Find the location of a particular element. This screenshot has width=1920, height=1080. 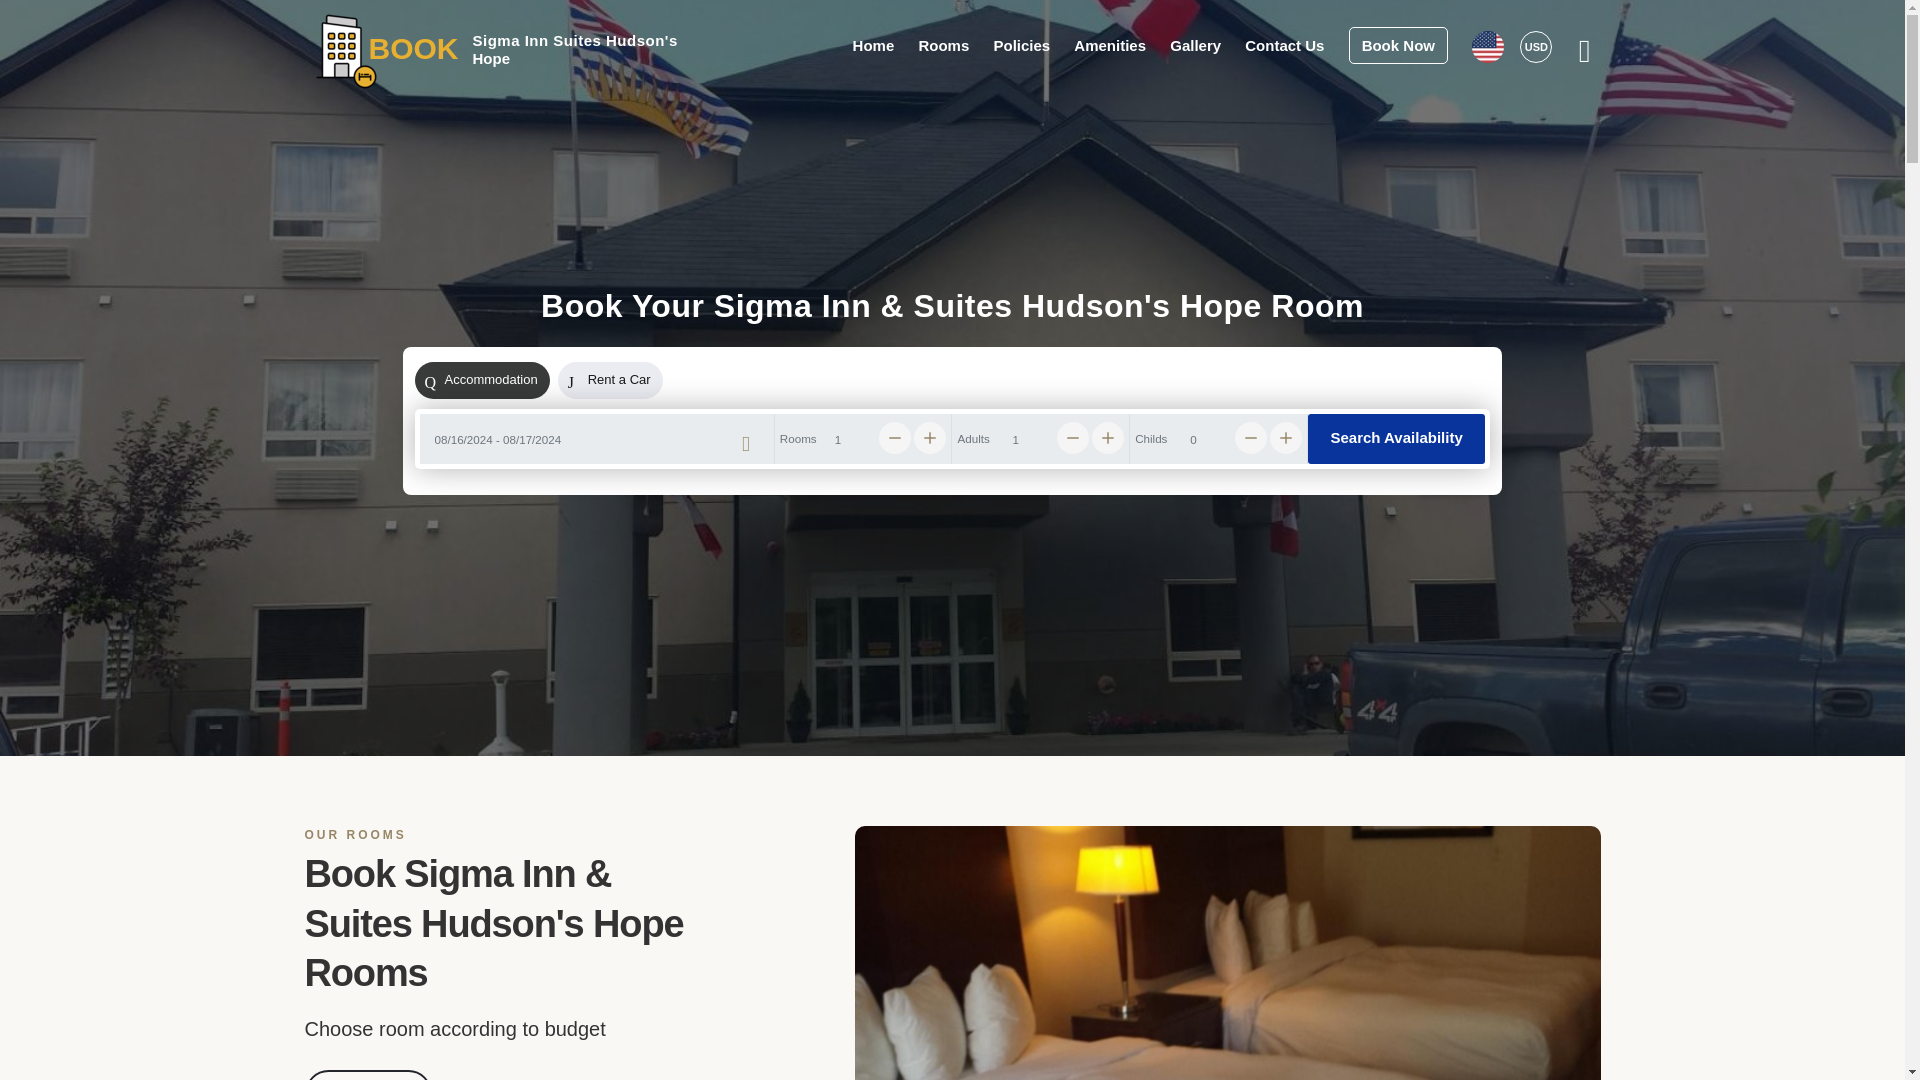

0 is located at coordinates (1218, 438).